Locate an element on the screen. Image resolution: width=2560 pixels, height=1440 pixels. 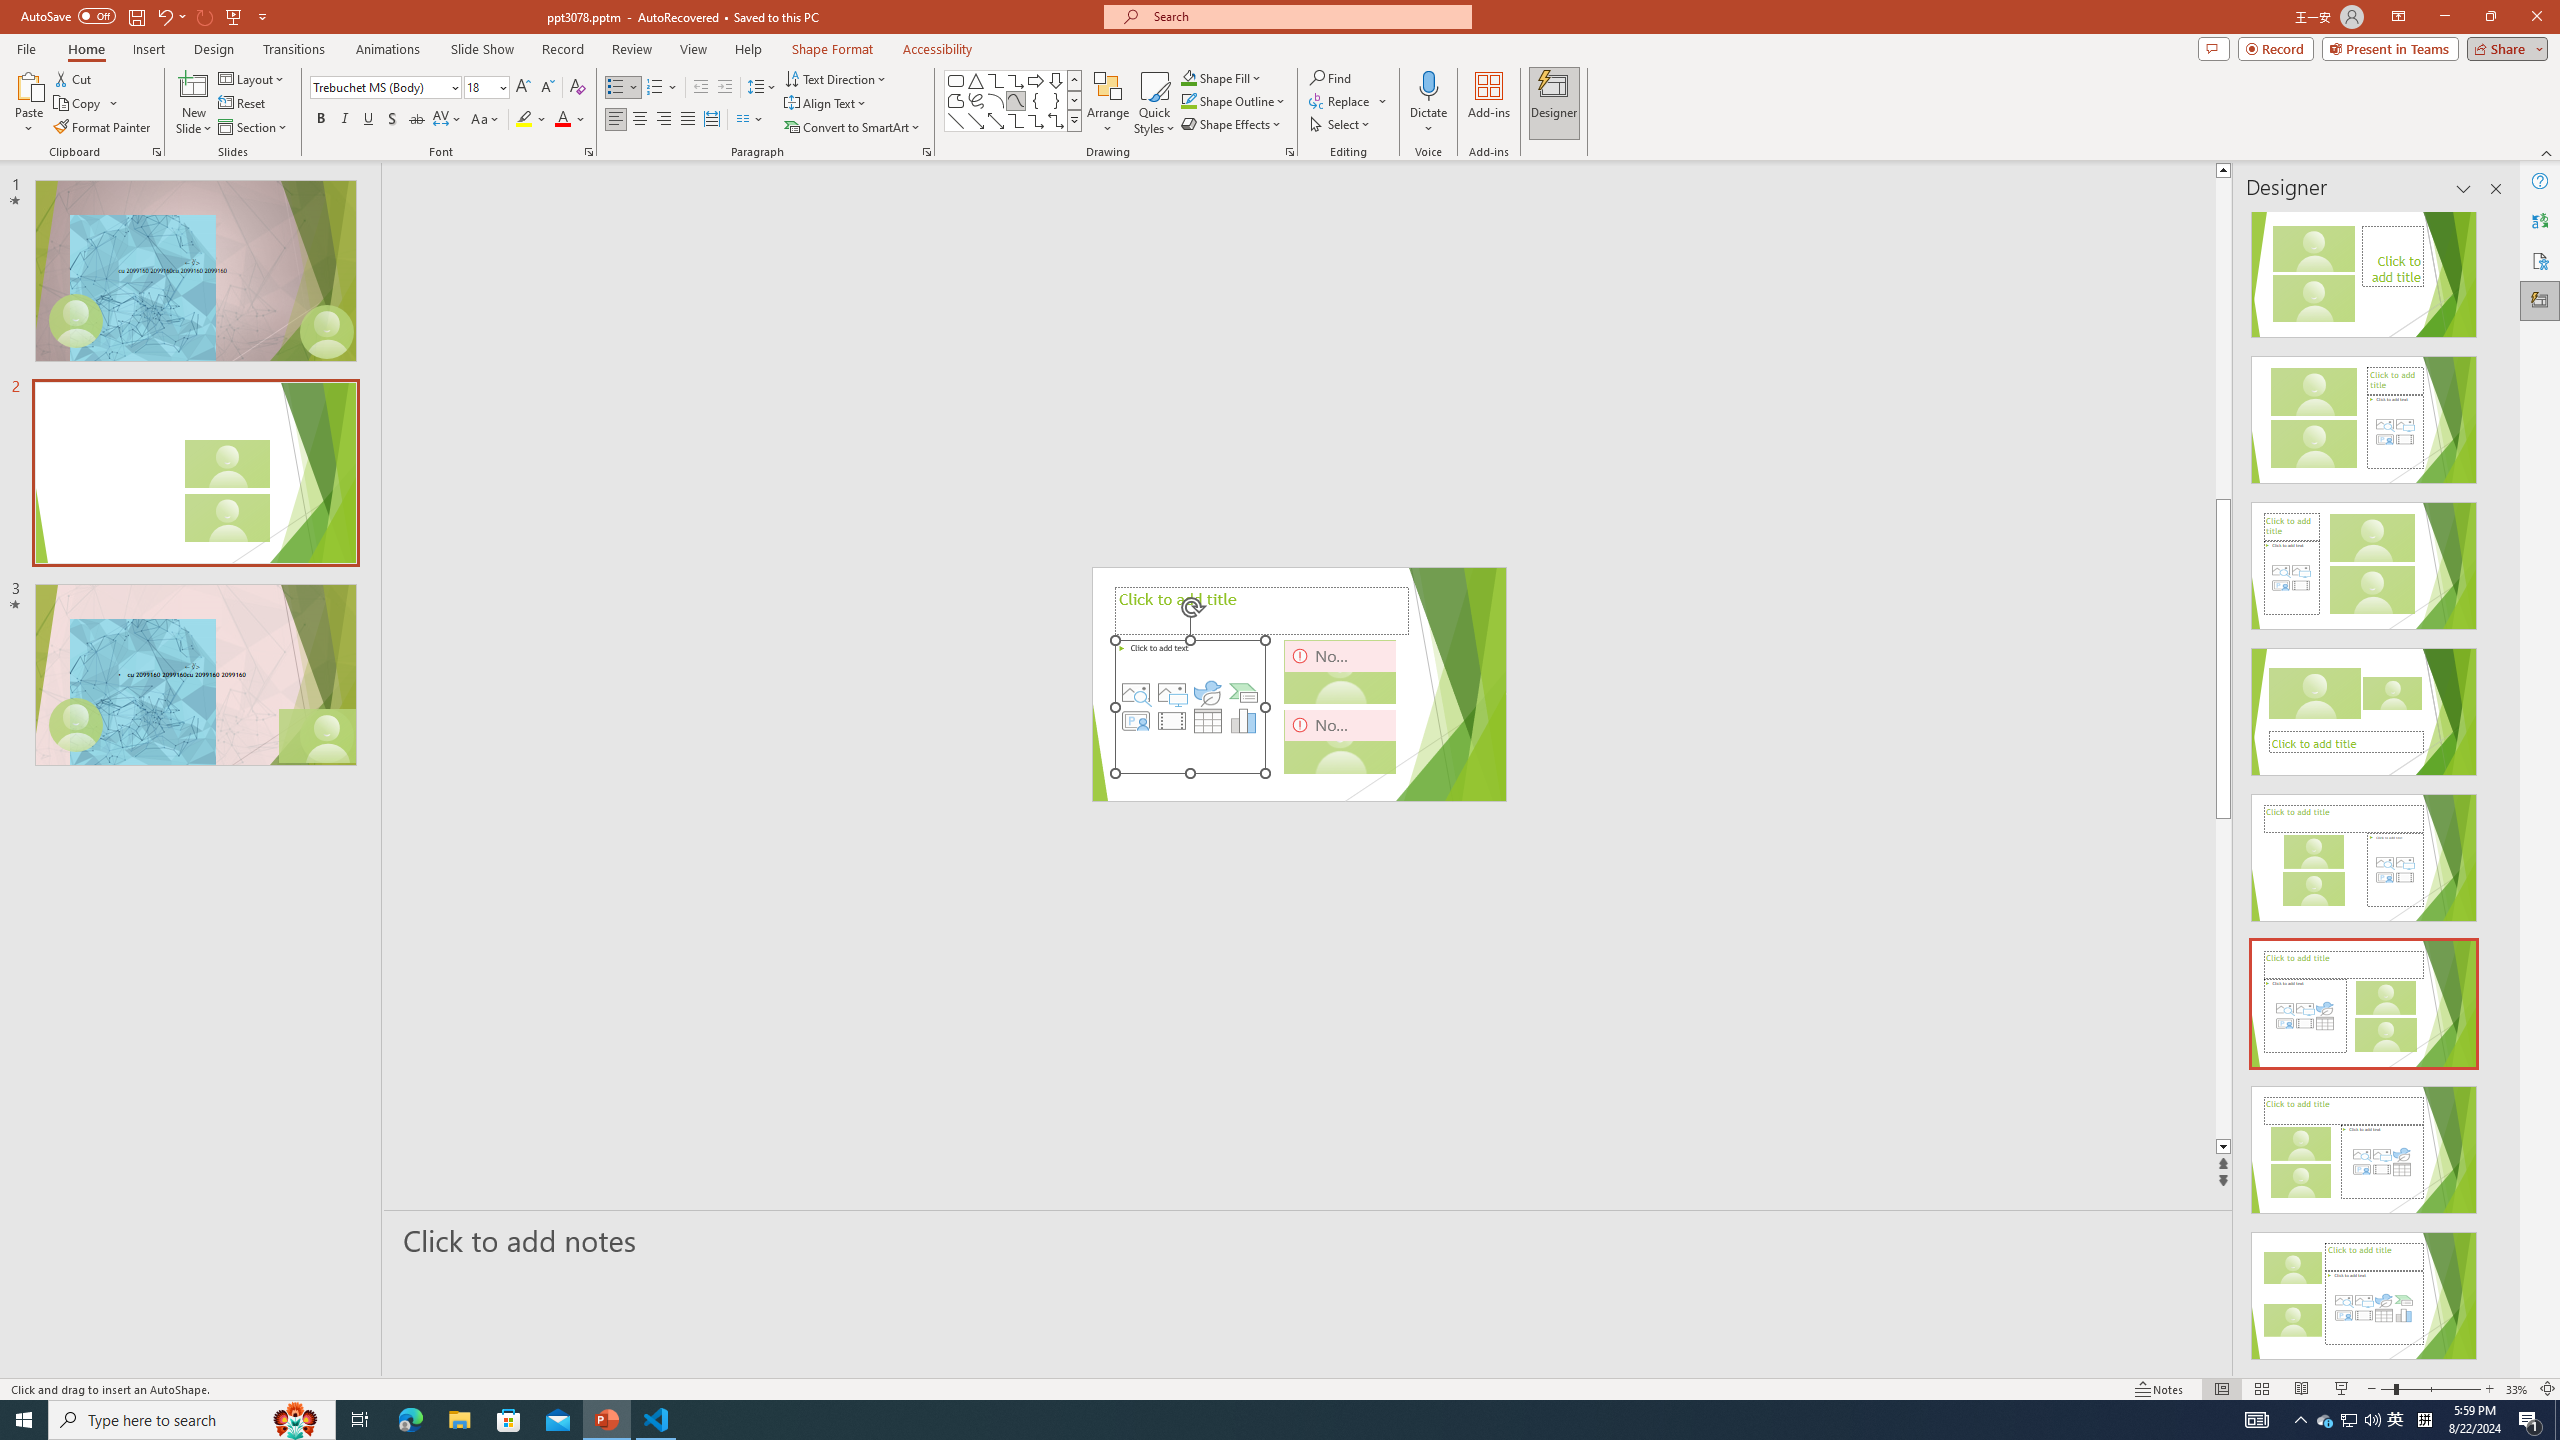
Insert Chart is located at coordinates (1244, 720).